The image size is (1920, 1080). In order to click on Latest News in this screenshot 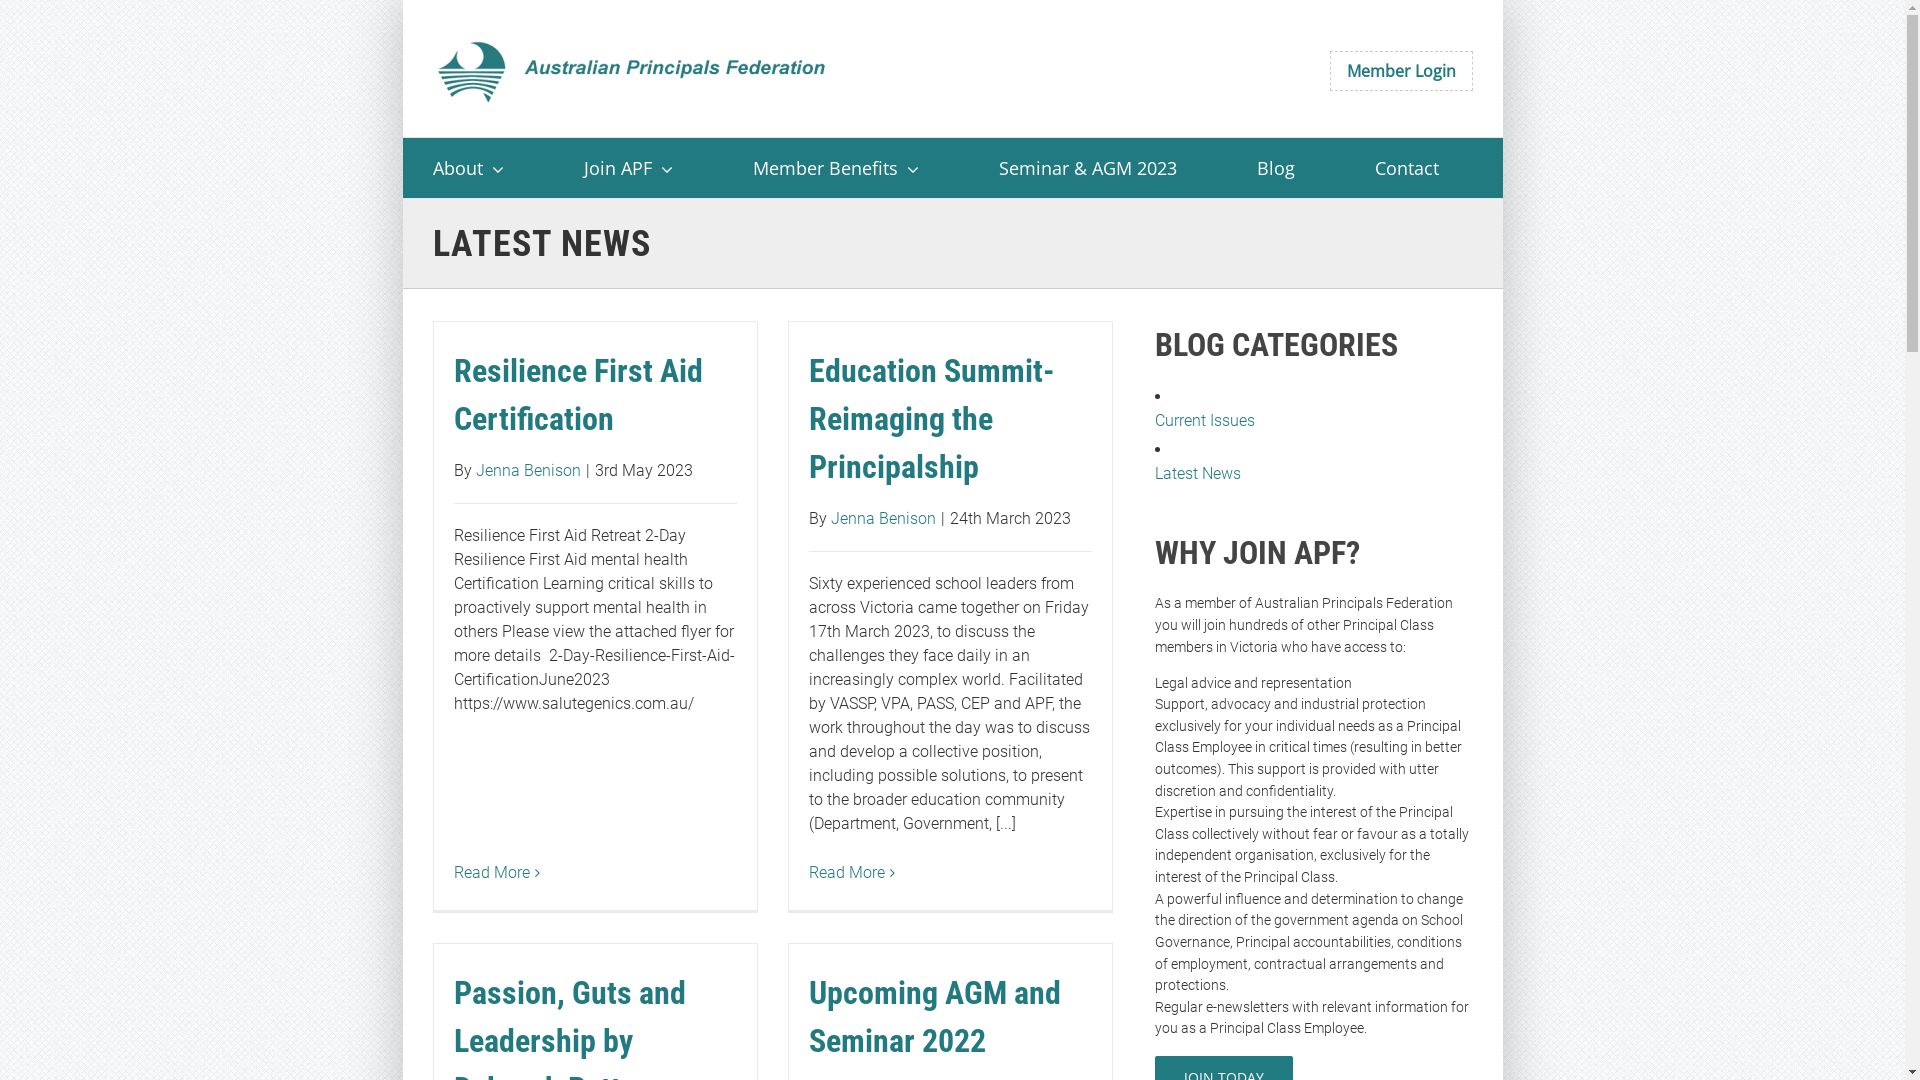, I will do `click(1314, 474)`.